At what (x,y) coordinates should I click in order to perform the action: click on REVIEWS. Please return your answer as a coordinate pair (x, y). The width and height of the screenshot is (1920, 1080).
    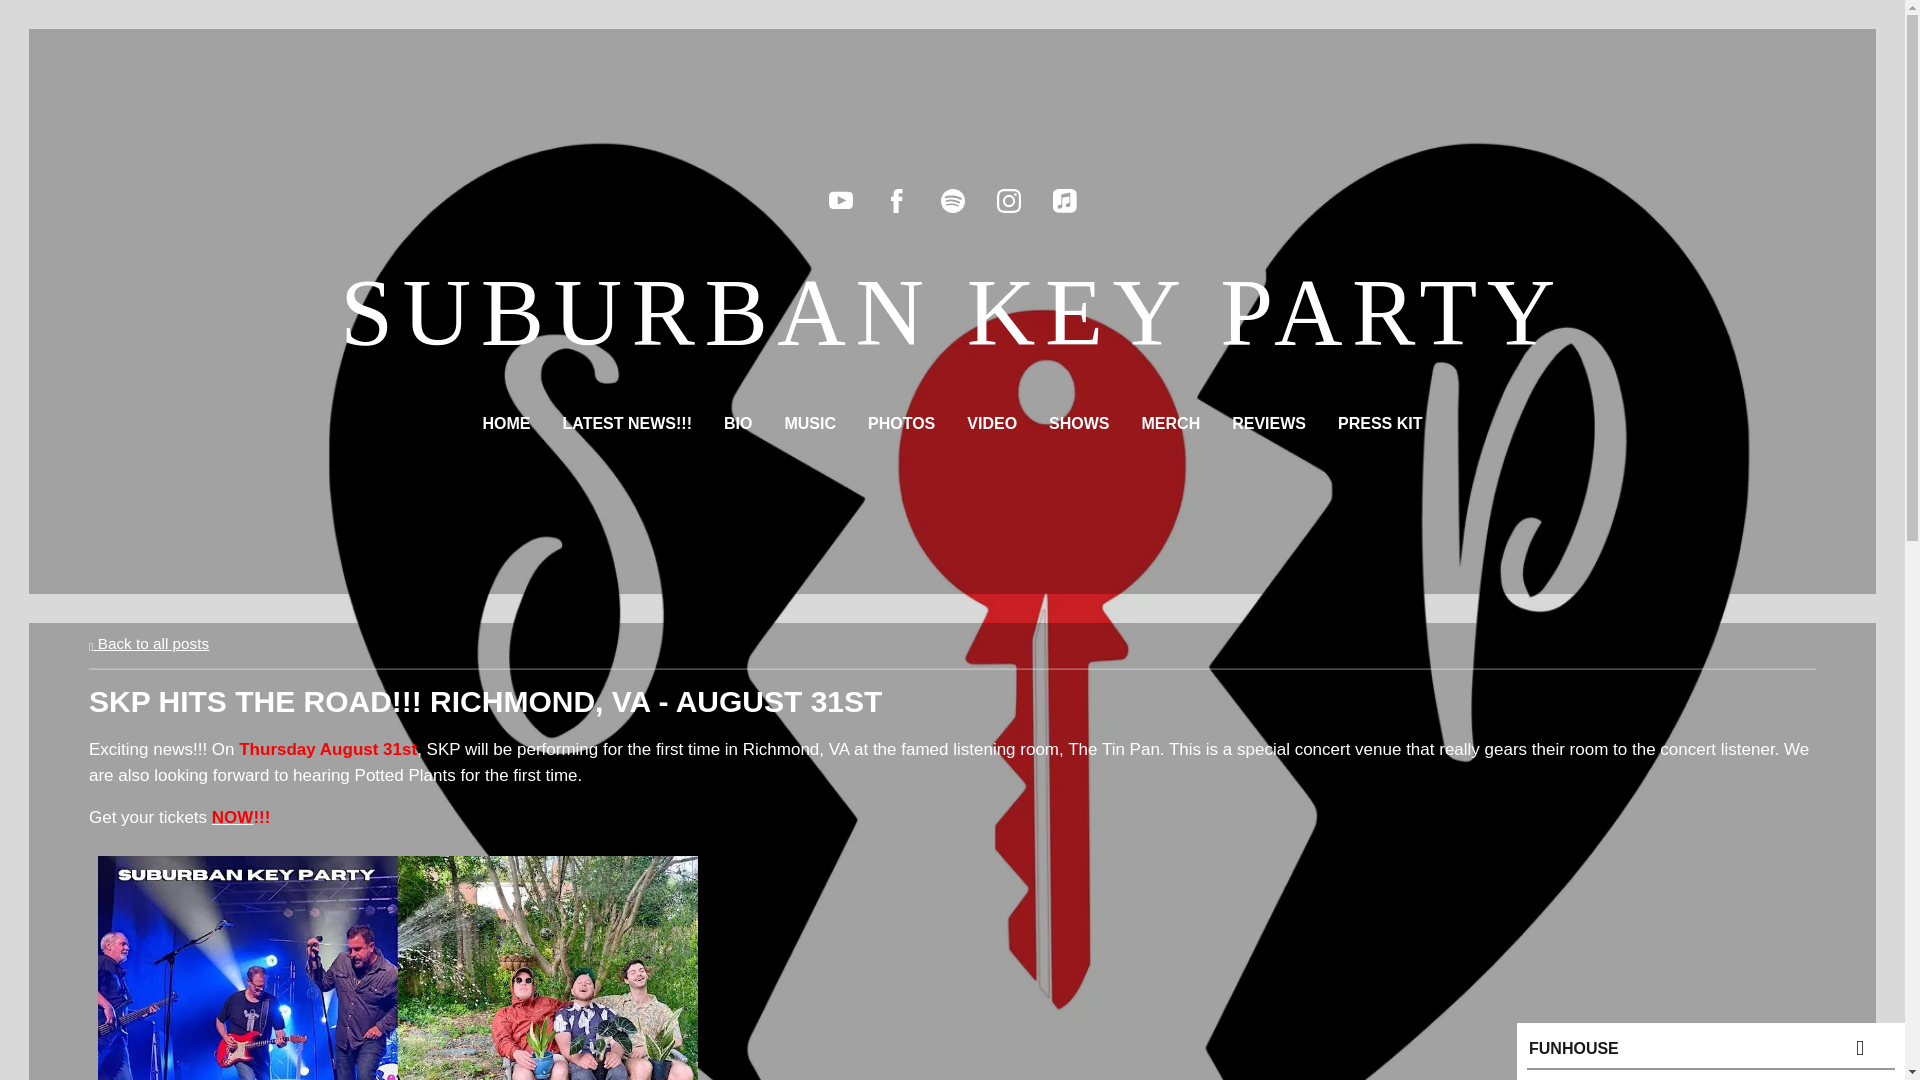
    Looking at the image, I should click on (1268, 424).